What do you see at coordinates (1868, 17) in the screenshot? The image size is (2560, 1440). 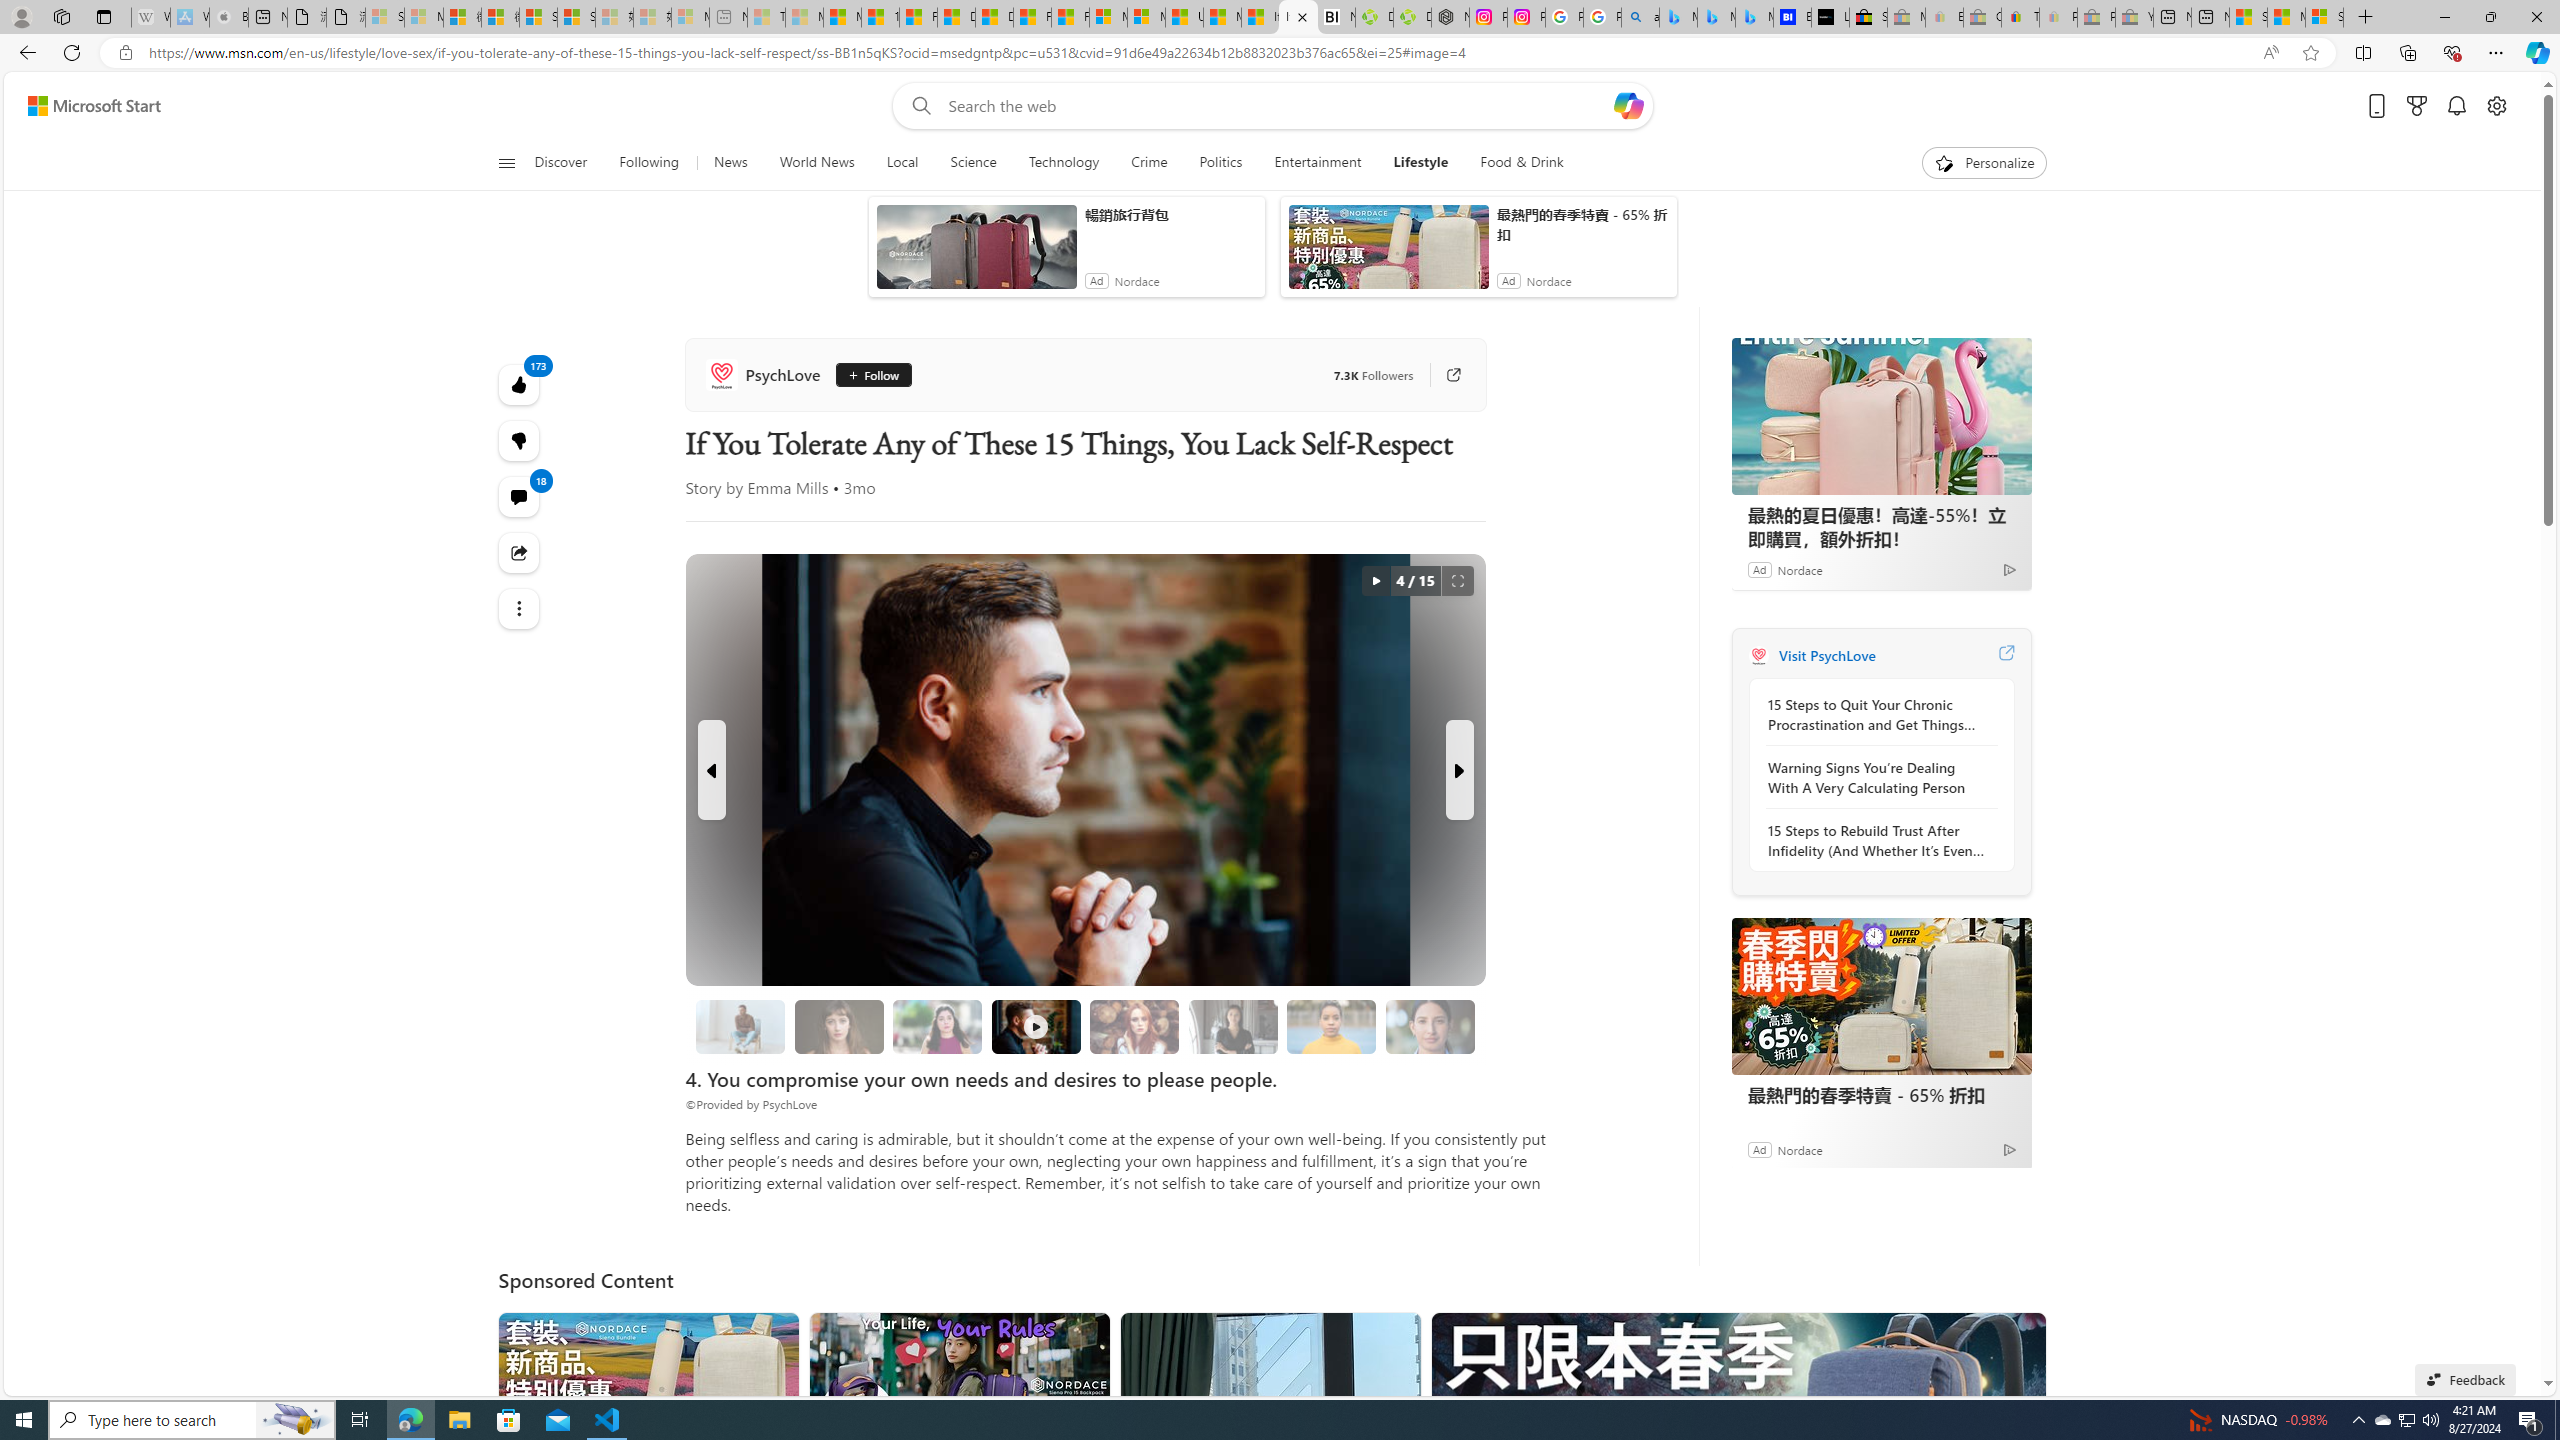 I see `Selling on eBay | Electronics, Fashion, Home & Garden | eBay` at bounding box center [1868, 17].